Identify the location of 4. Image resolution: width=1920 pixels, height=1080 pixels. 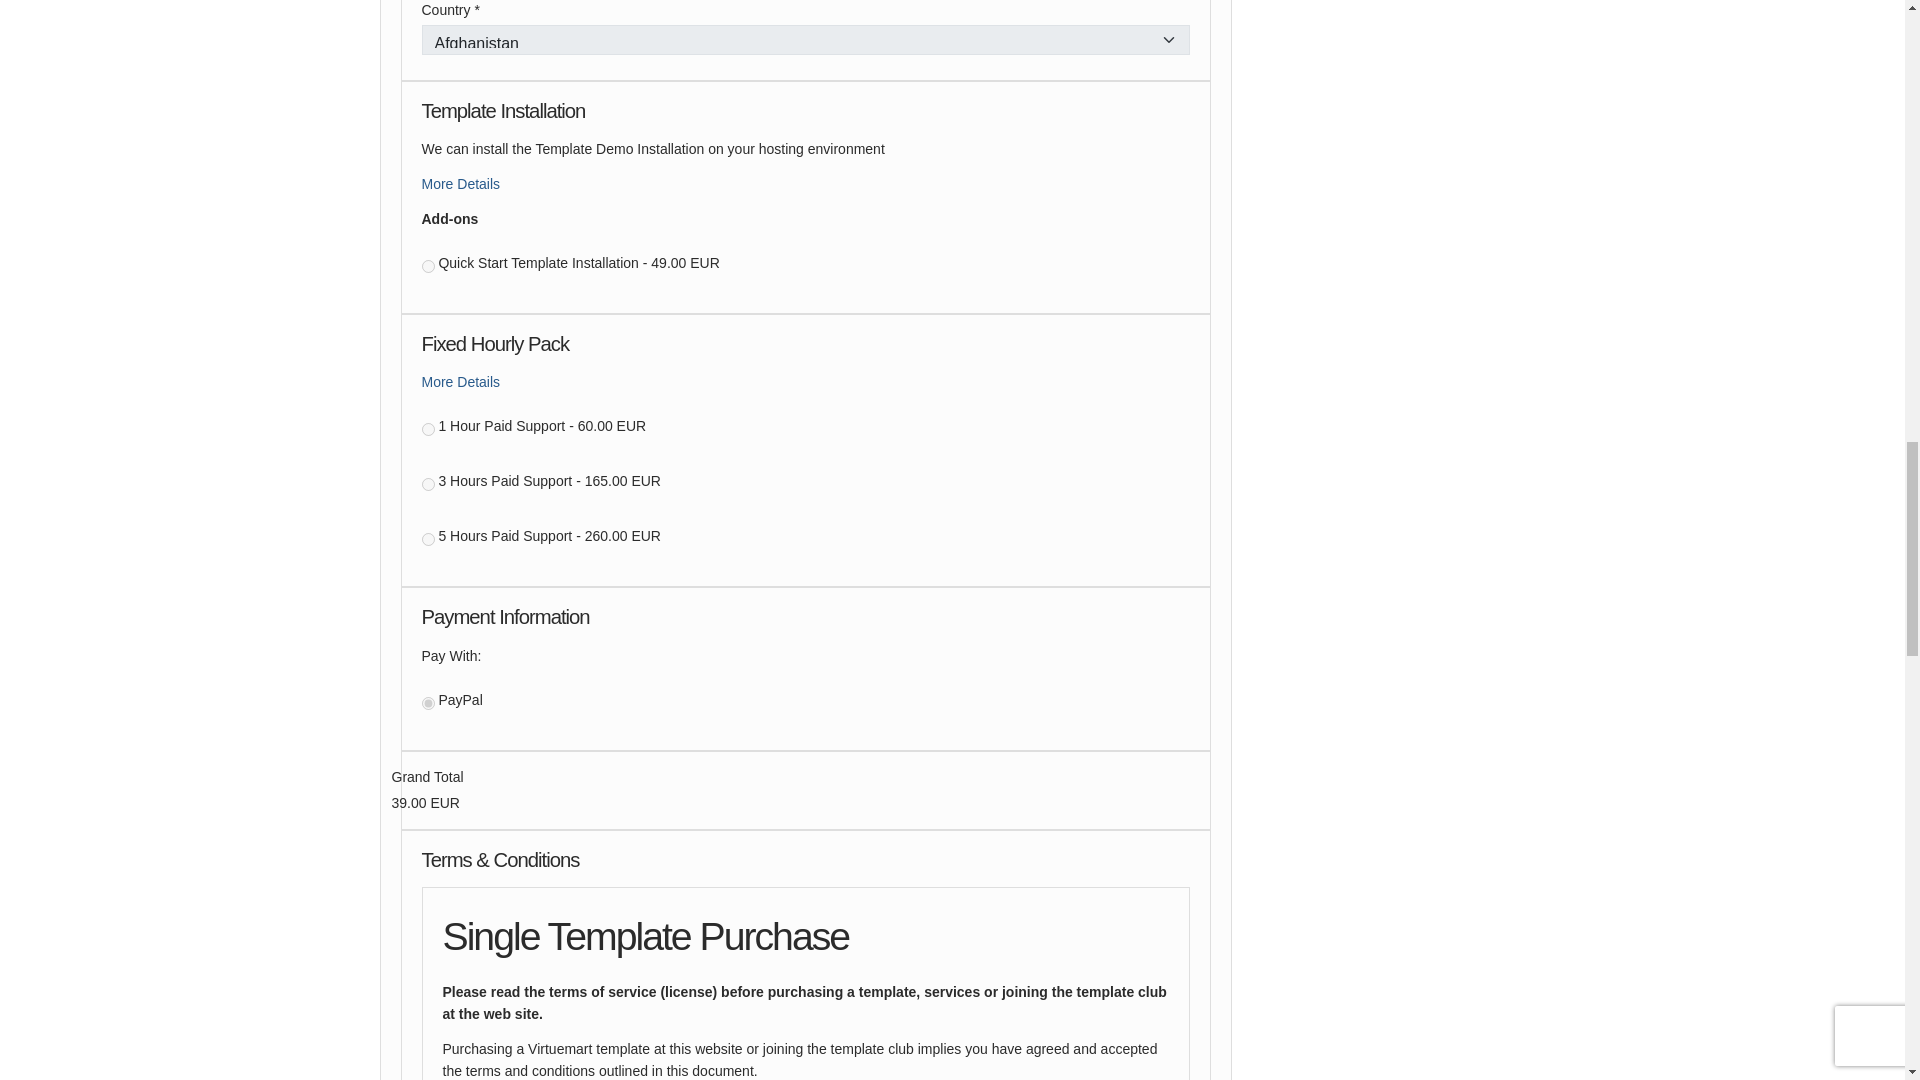
(428, 540).